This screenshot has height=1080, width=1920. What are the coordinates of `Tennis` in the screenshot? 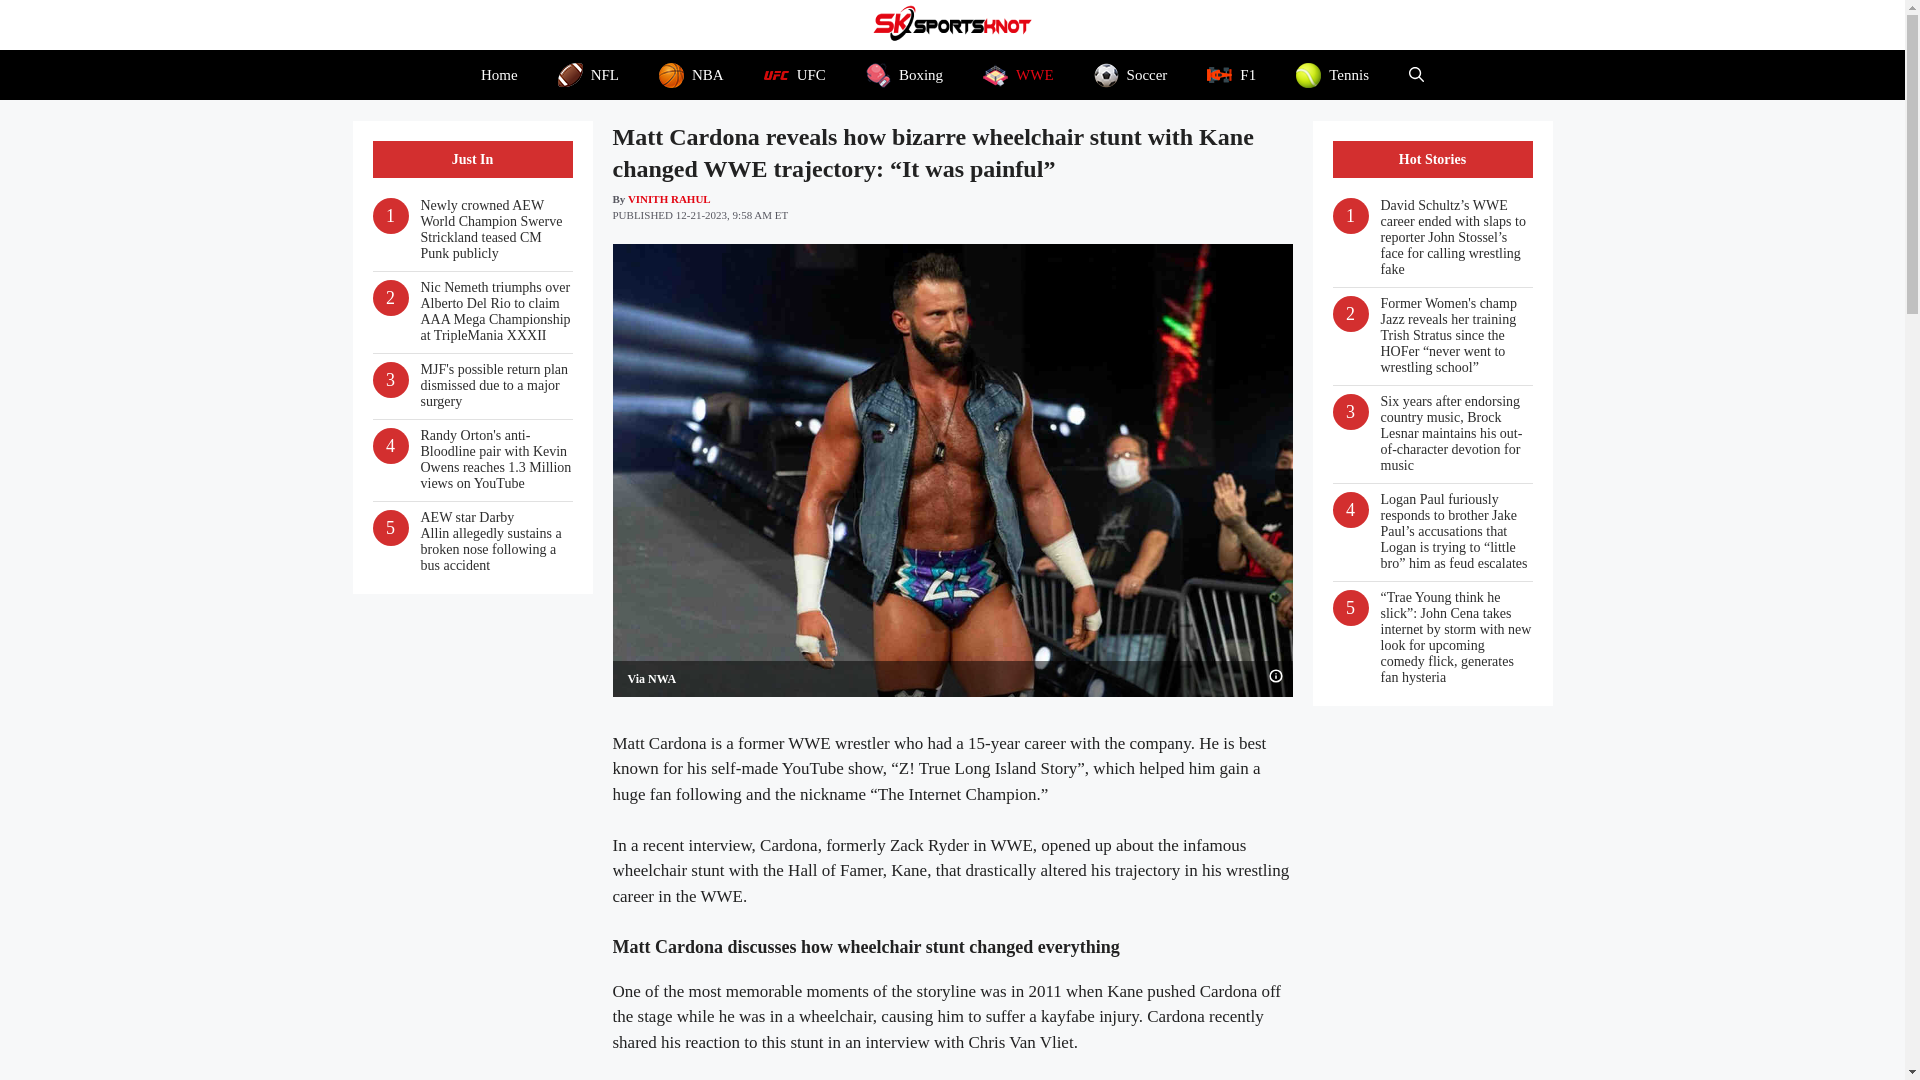 It's located at (1332, 74).